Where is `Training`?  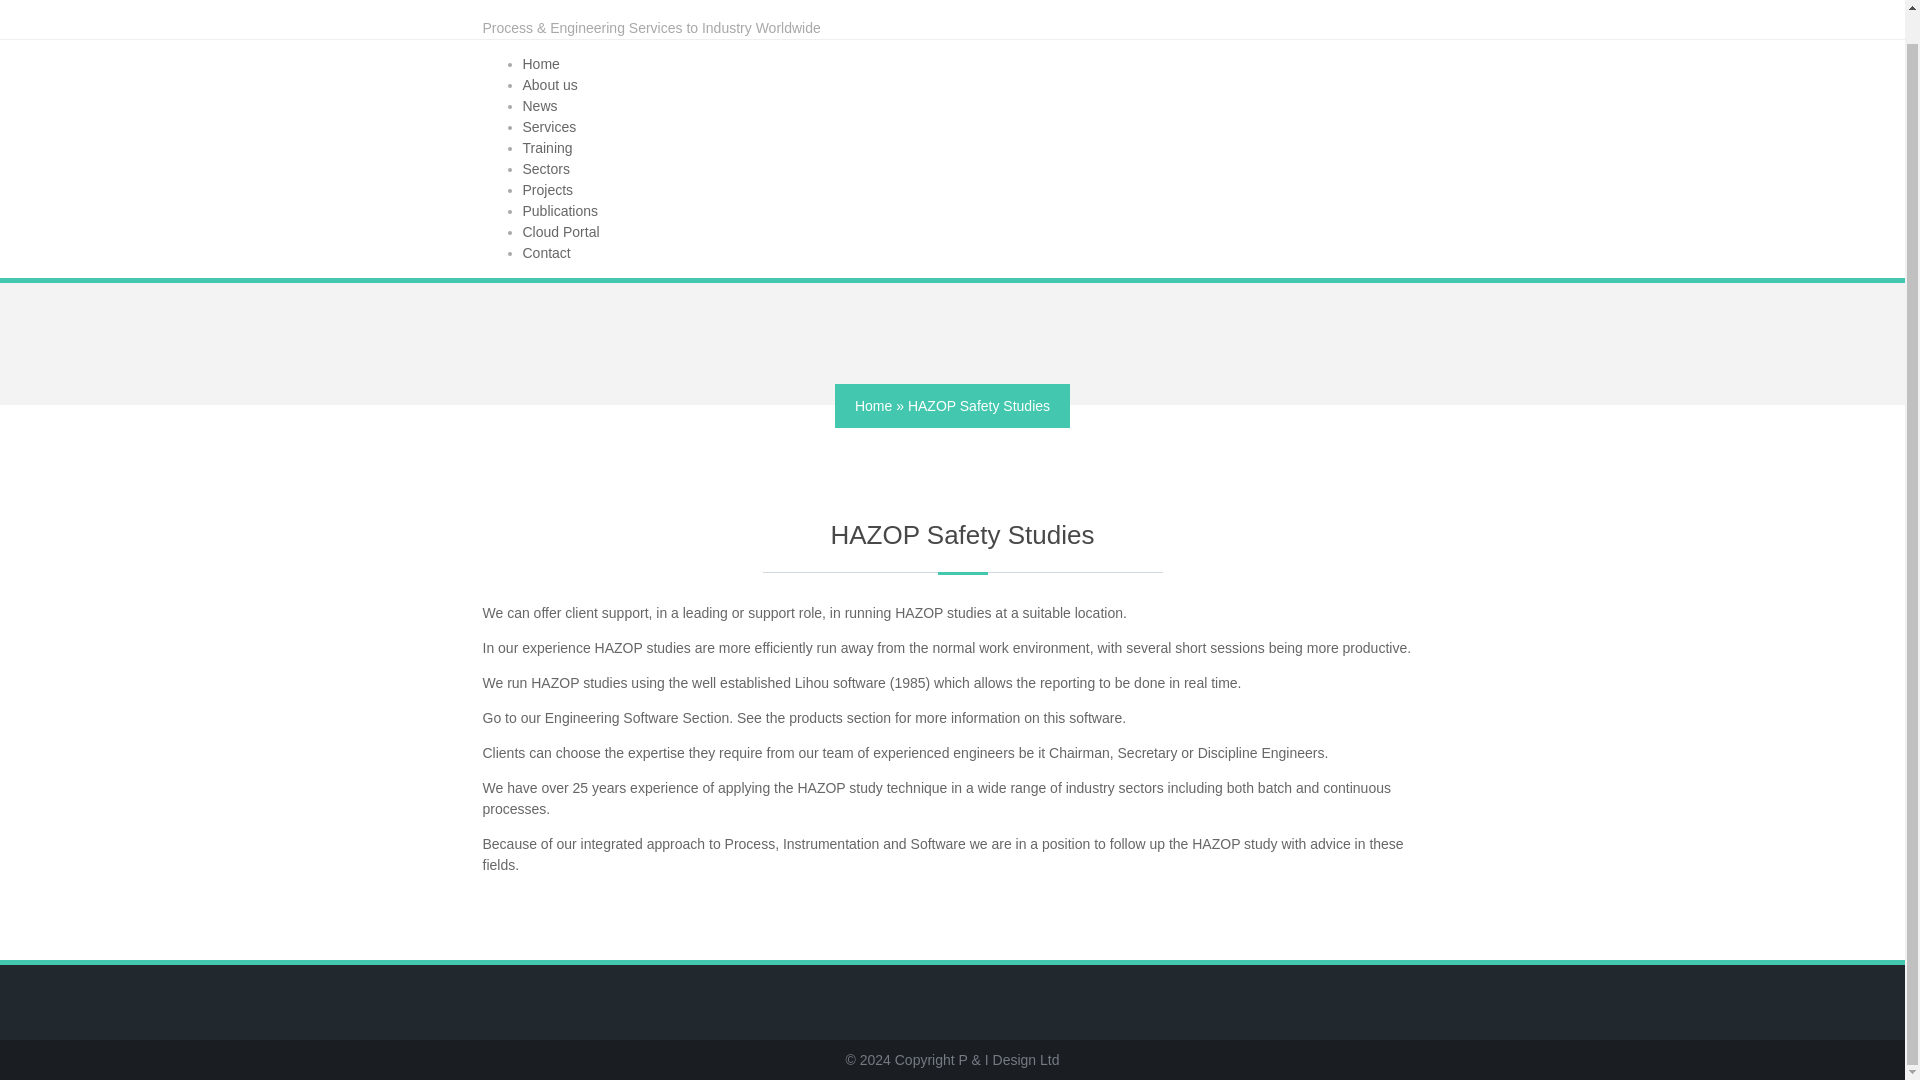 Training is located at coordinates (547, 148).